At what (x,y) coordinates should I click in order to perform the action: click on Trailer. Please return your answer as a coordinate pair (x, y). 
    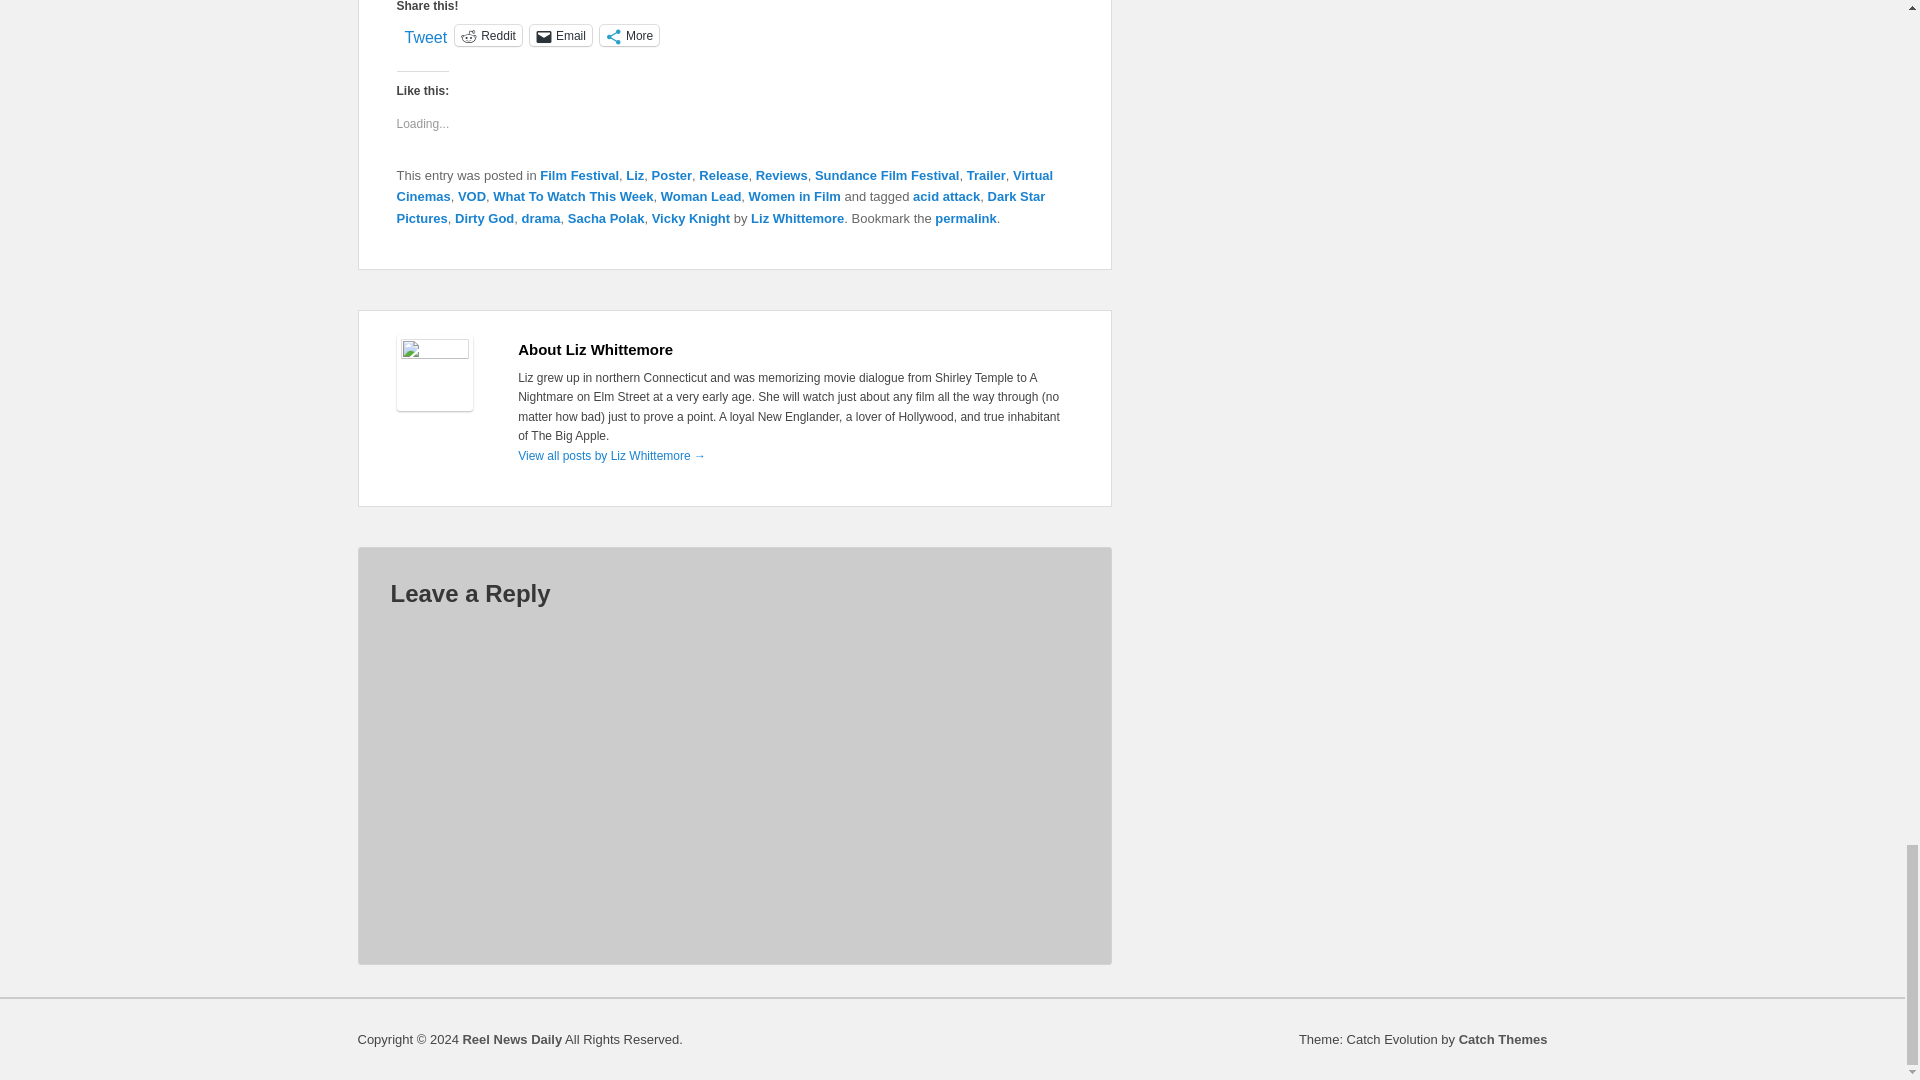
    Looking at the image, I should click on (986, 175).